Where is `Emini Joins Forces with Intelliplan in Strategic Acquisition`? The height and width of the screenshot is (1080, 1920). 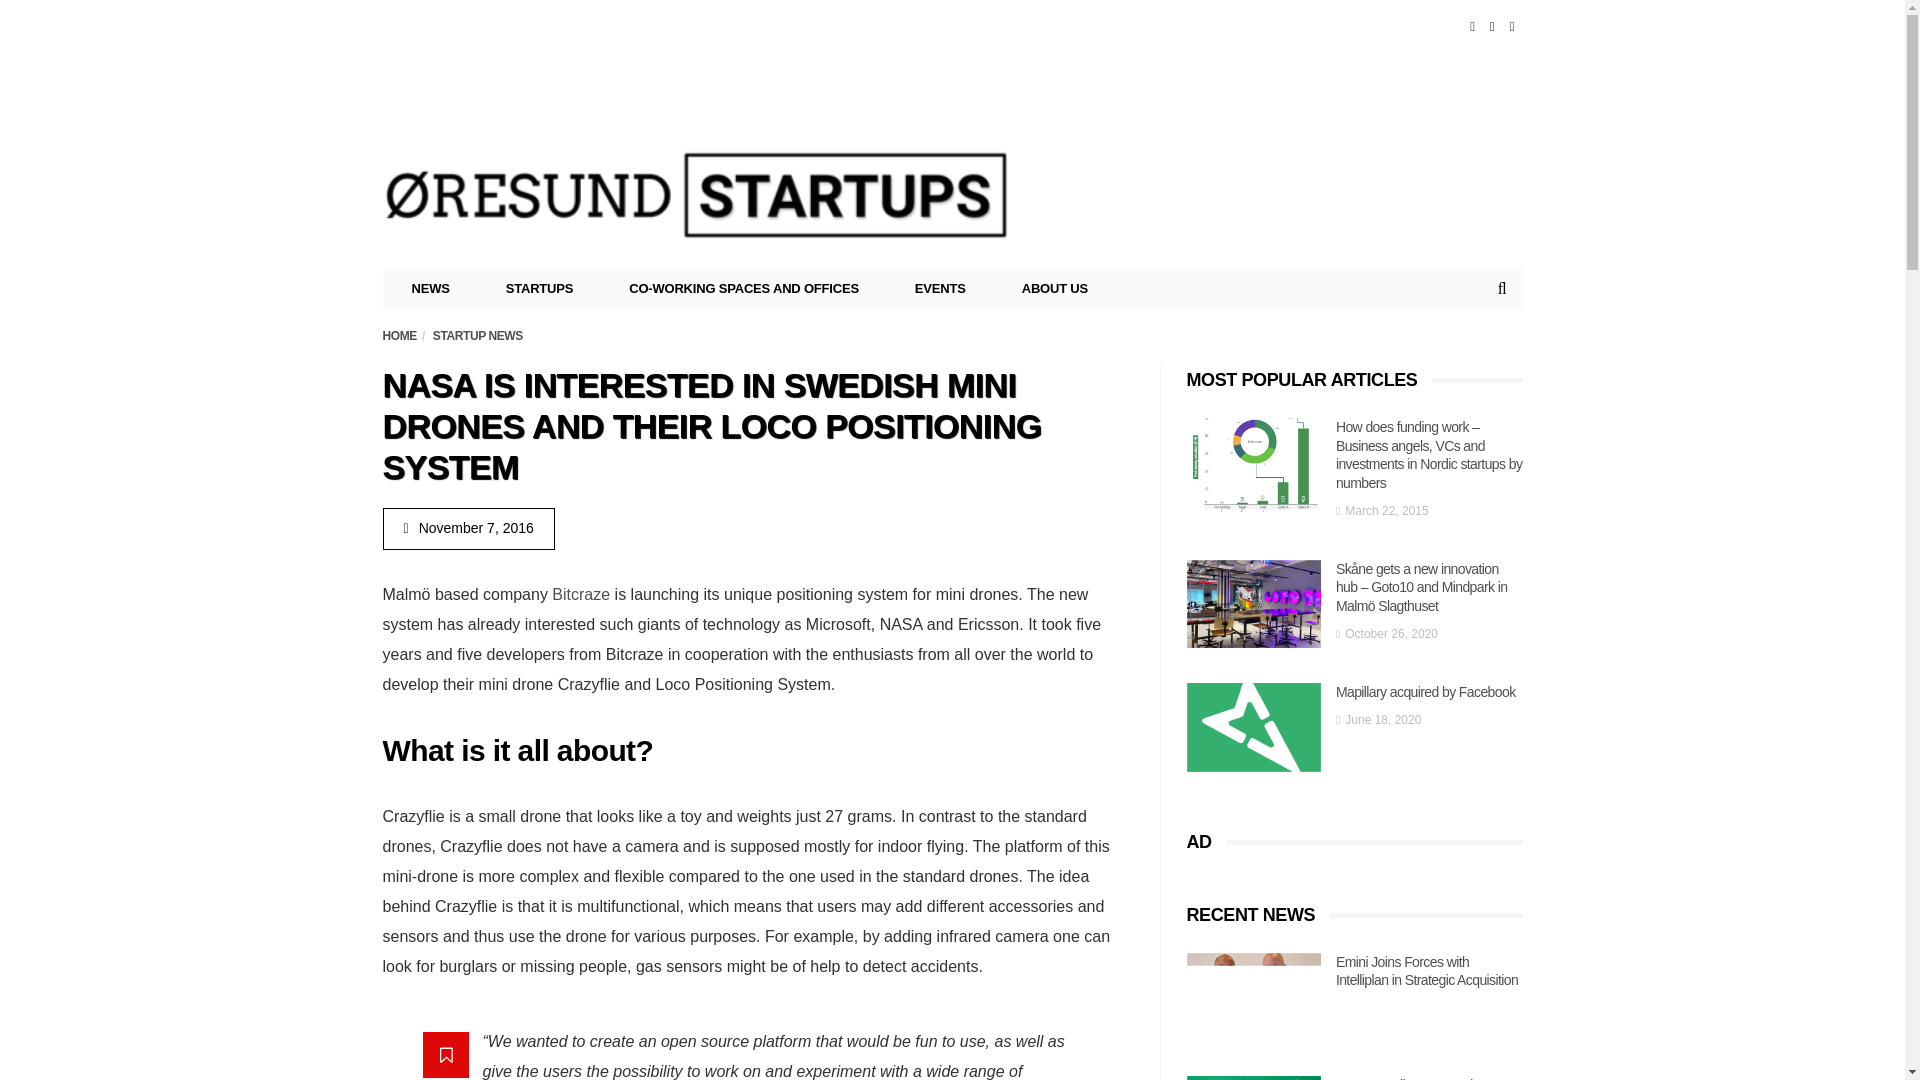
Emini Joins Forces with Intelliplan in Strategic Acquisition is located at coordinates (1253, 997).